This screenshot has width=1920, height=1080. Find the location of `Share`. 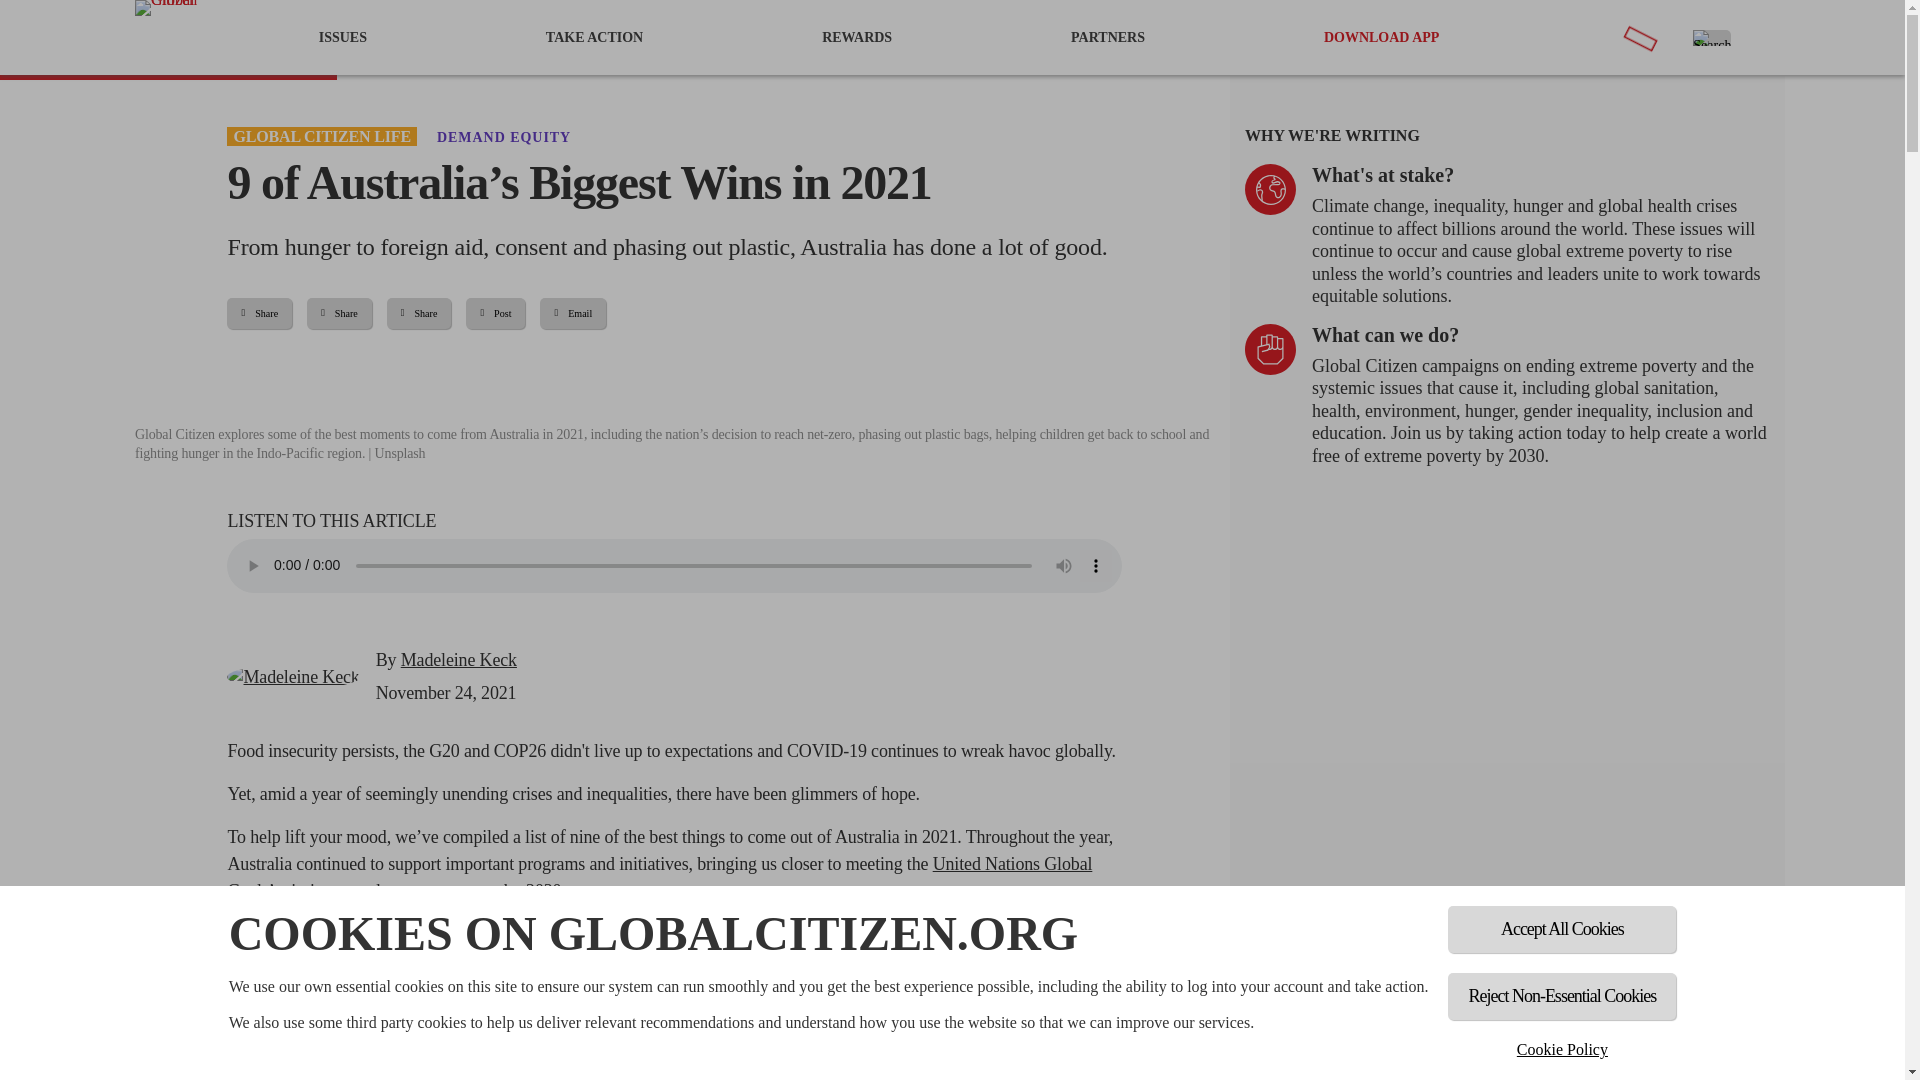

Share is located at coordinates (258, 314).